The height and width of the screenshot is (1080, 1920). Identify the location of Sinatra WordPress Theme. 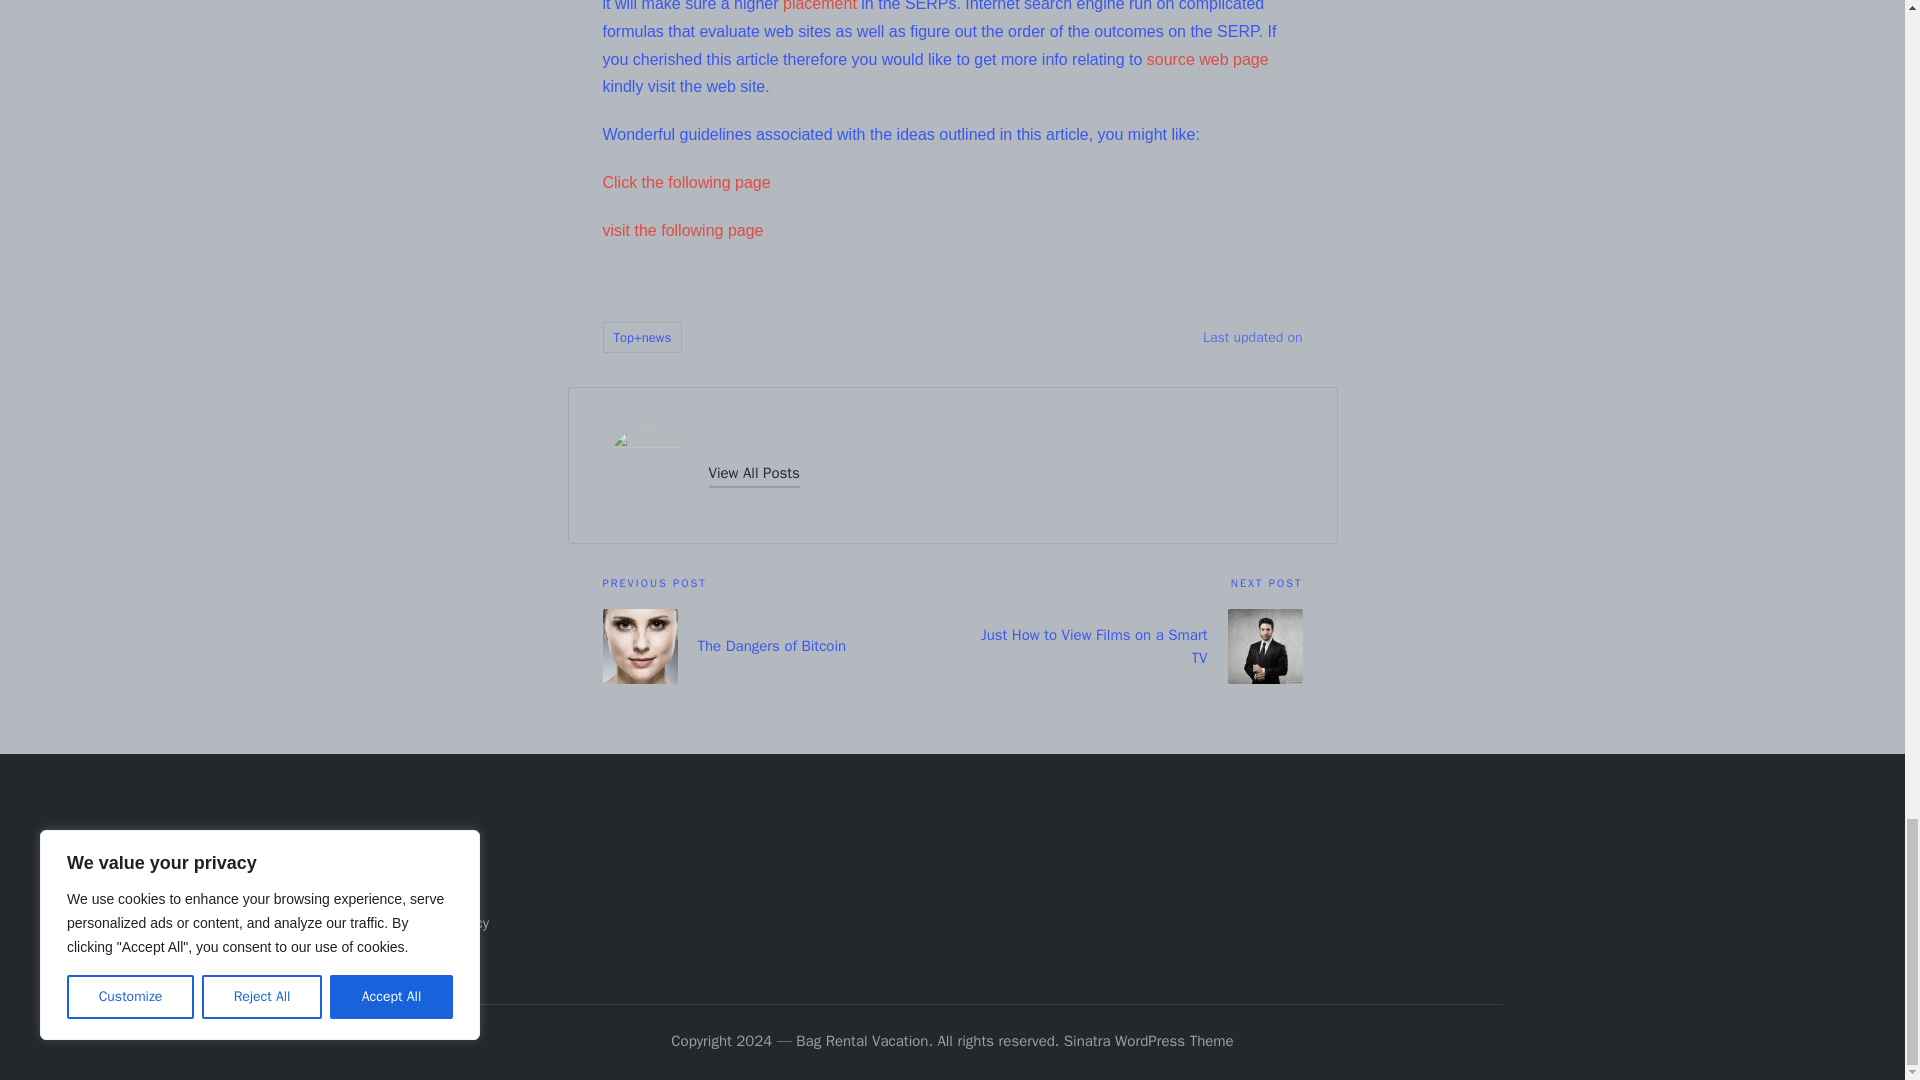
(1148, 1042).